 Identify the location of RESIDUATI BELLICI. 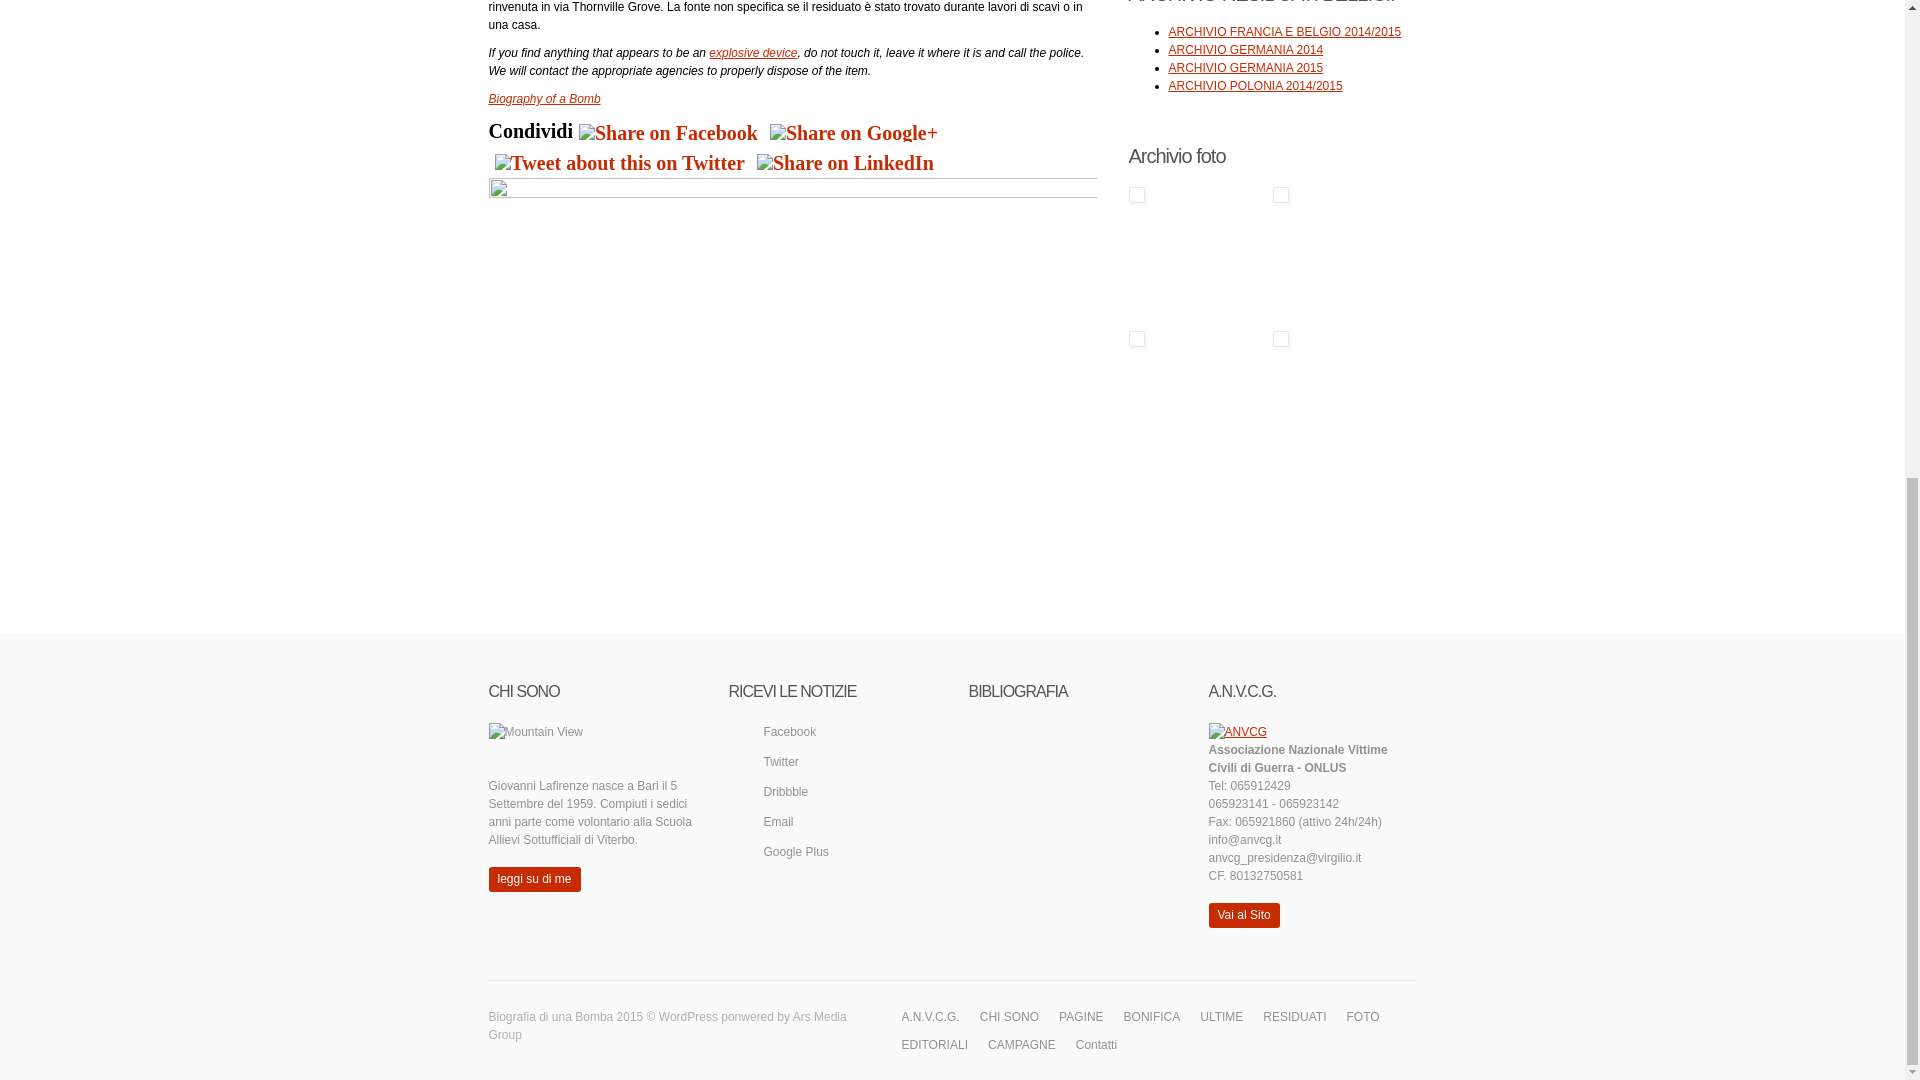
(1341, 254).